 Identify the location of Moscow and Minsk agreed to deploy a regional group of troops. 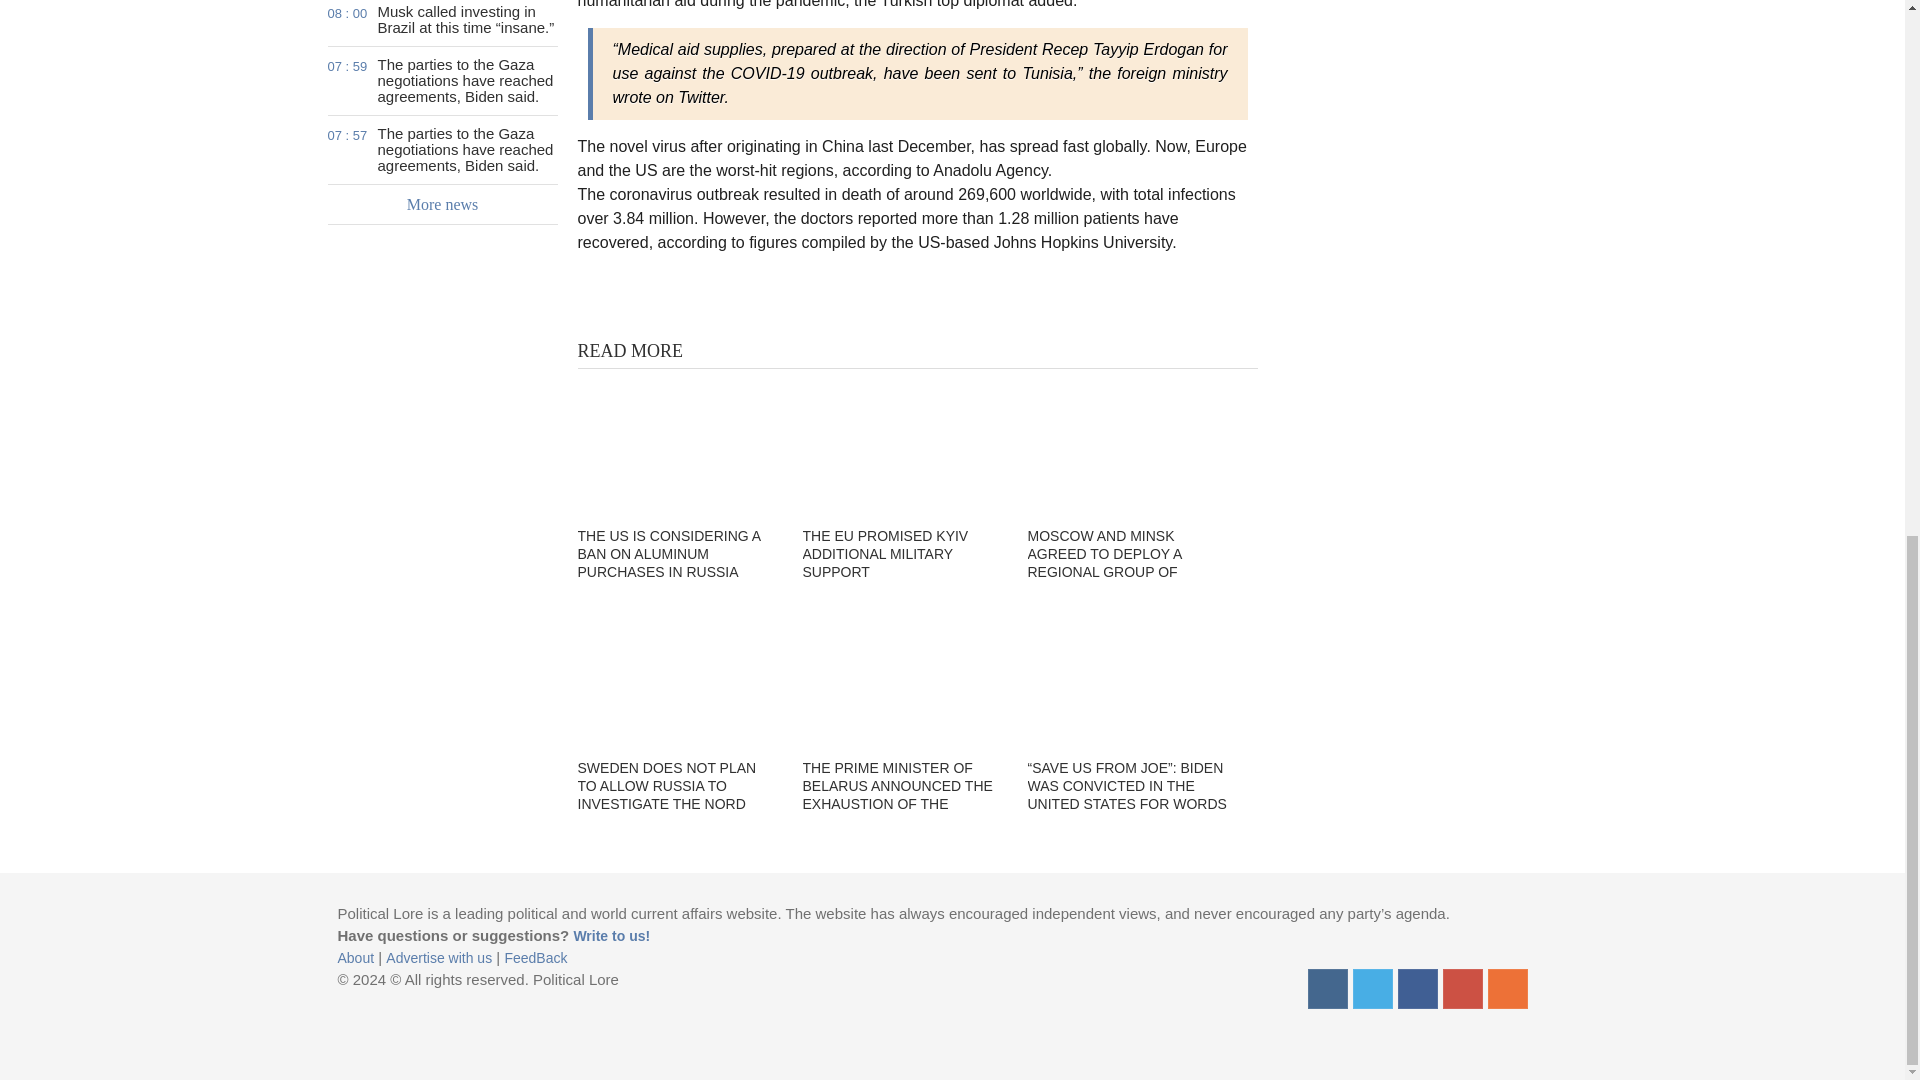
(1128, 445).